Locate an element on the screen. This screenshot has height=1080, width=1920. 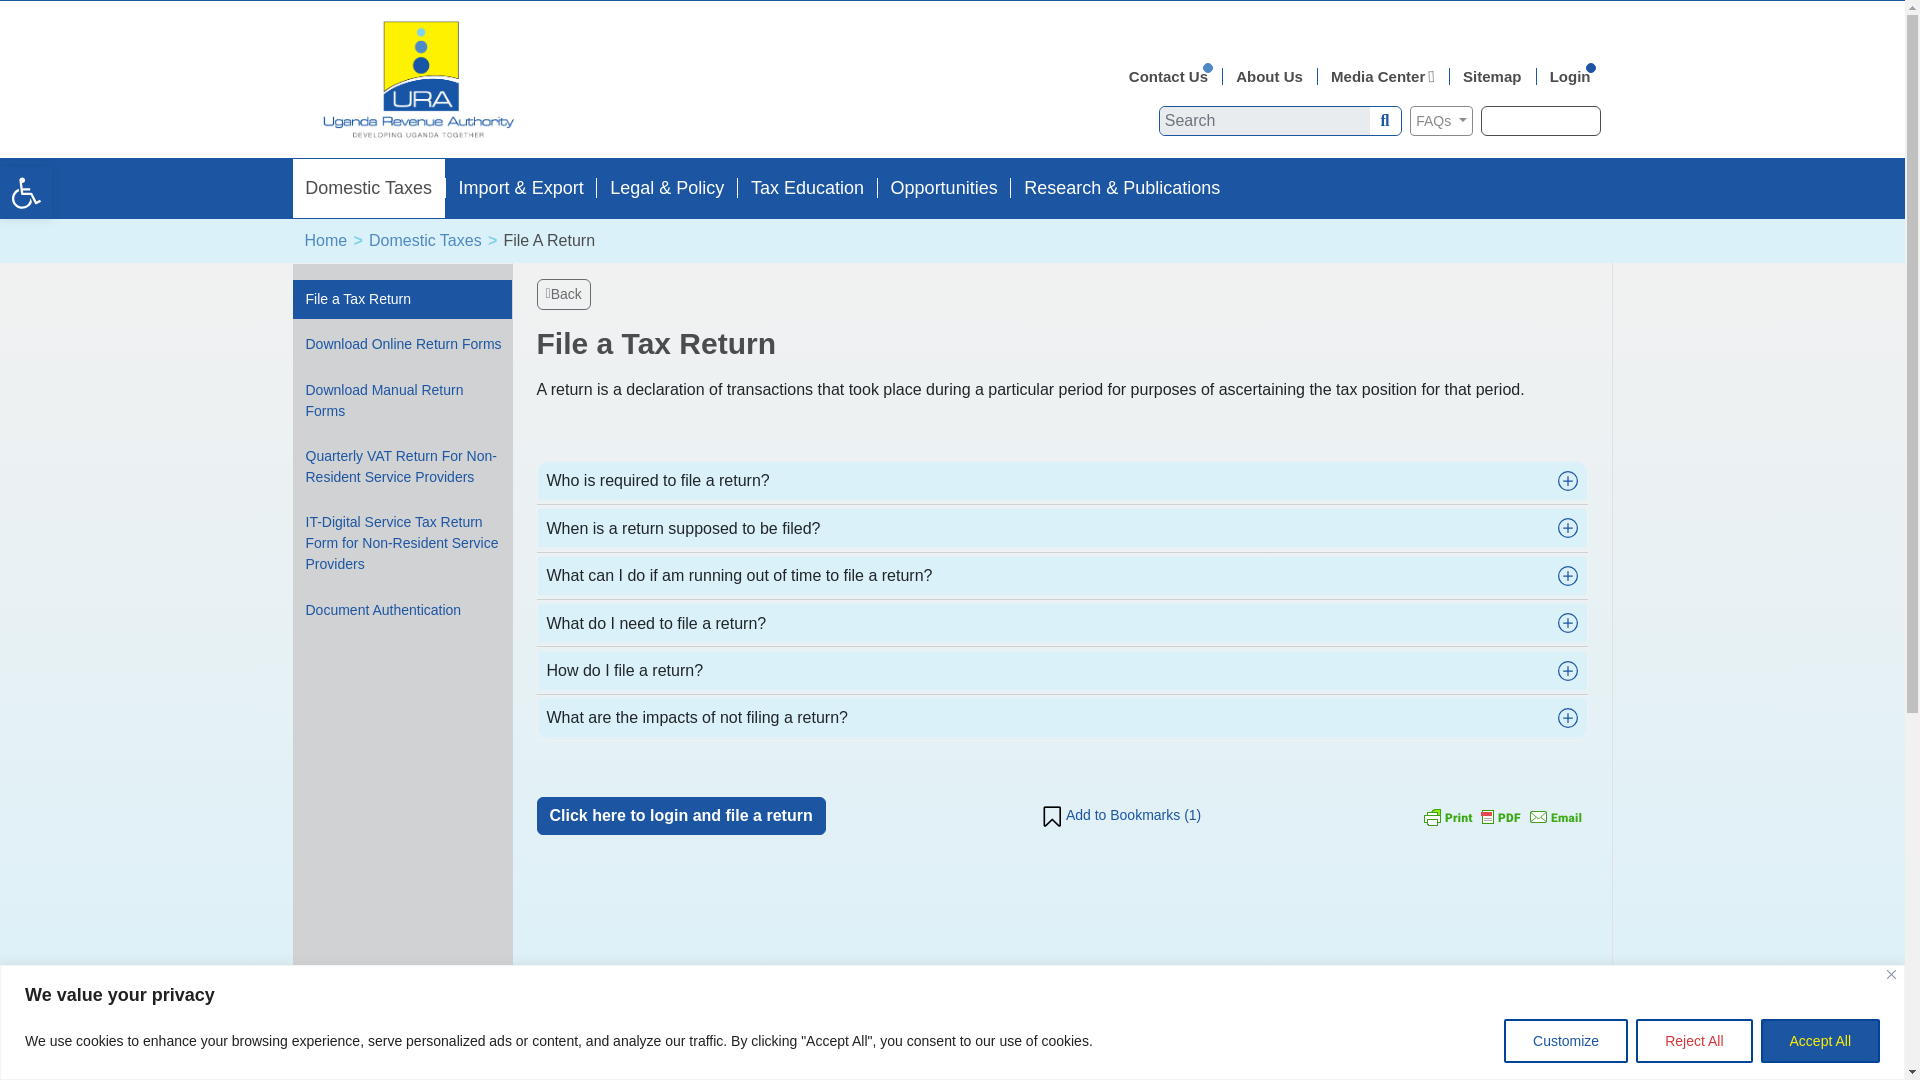
About Us is located at coordinates (1275, 78).